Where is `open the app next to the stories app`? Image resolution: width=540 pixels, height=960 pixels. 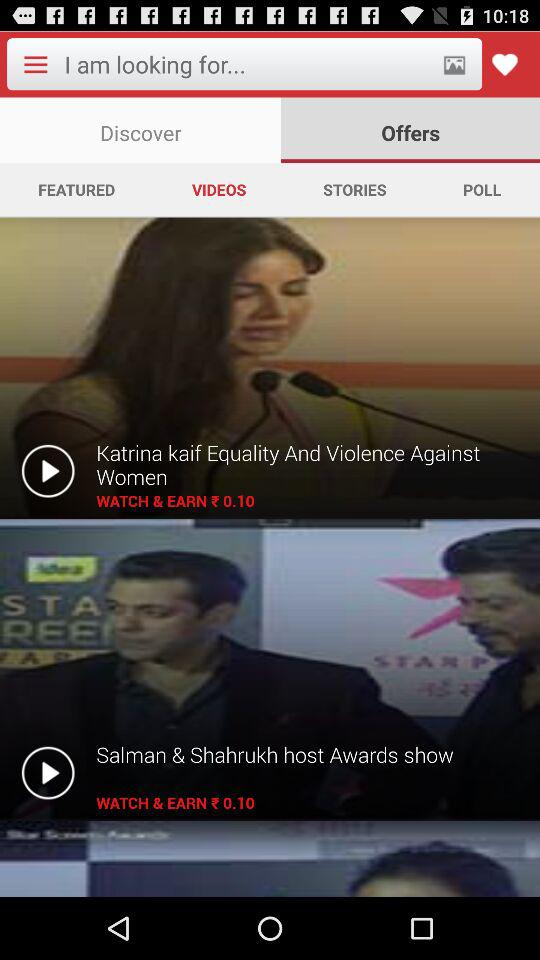 open the app next to the stories app is located at coordinates (218, 189).